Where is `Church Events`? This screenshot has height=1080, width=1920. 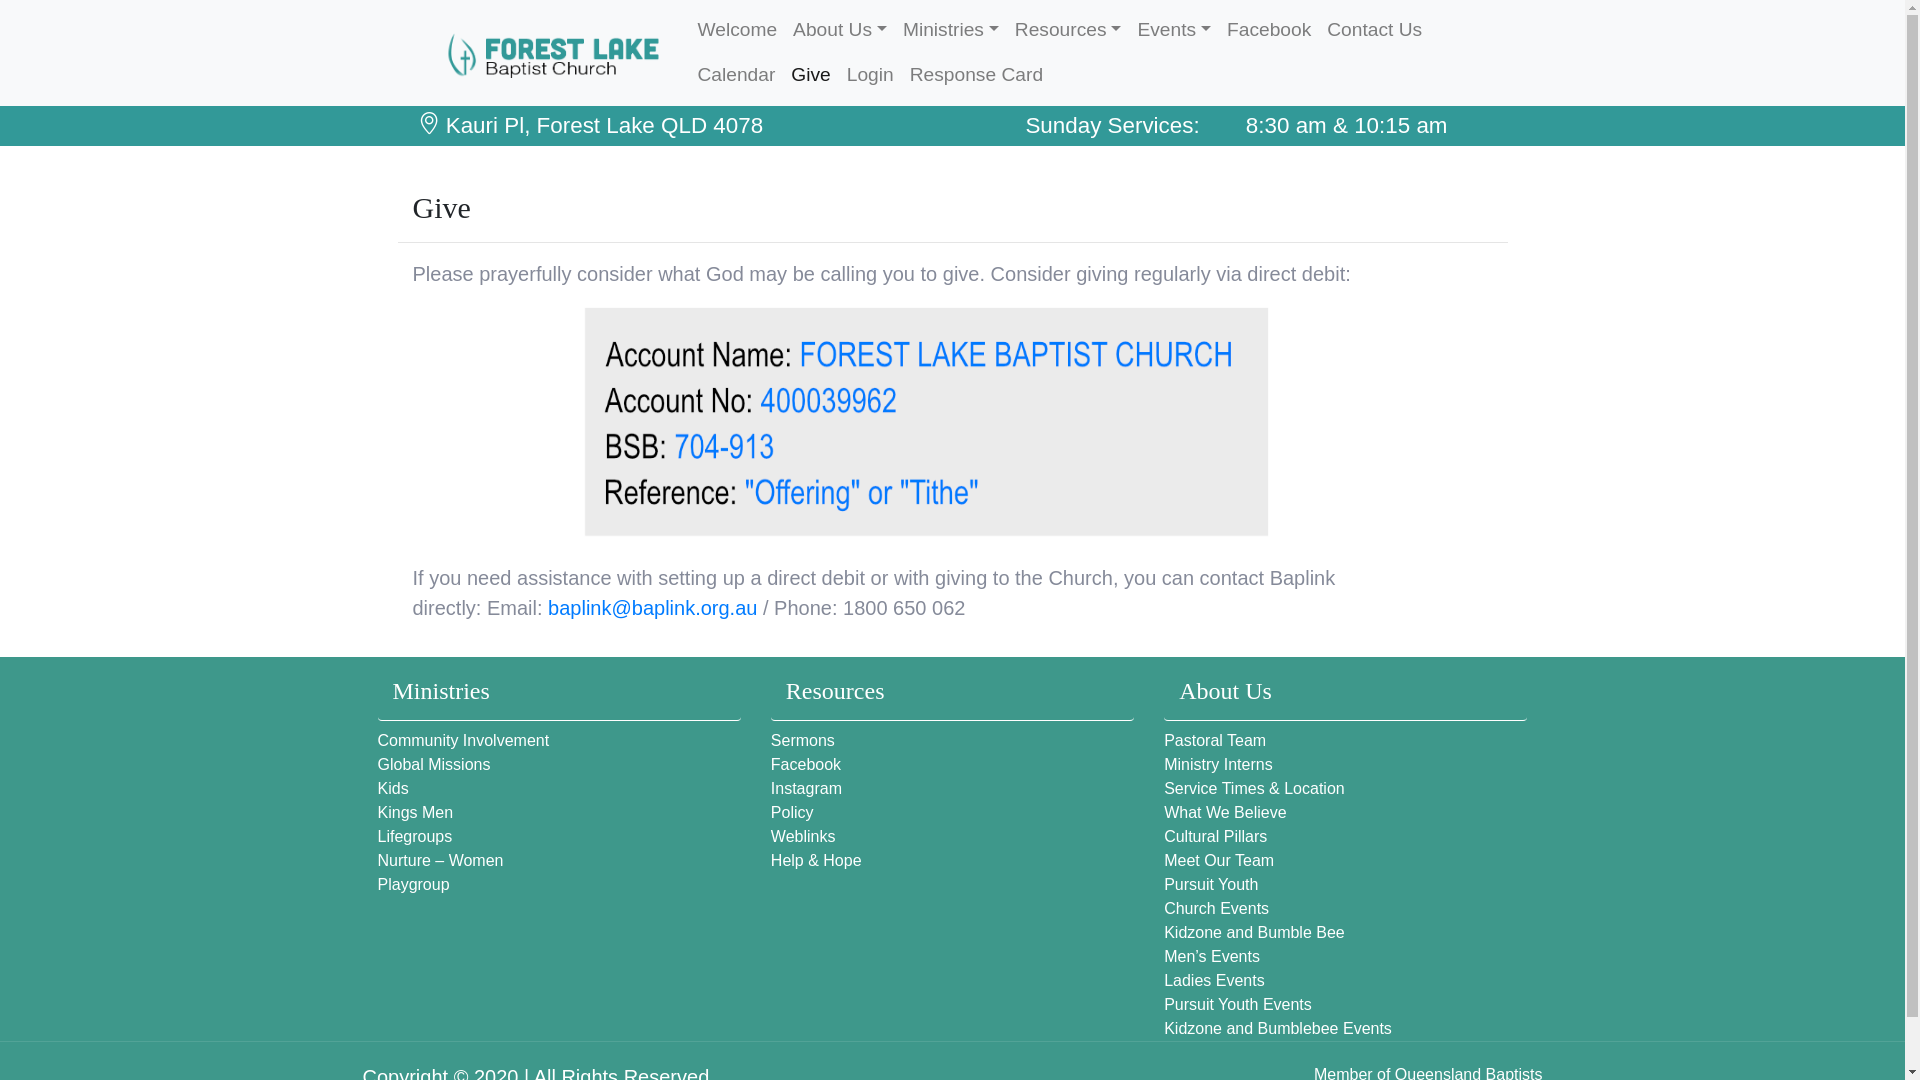
Church Events is located at coordinates (1216, 908).